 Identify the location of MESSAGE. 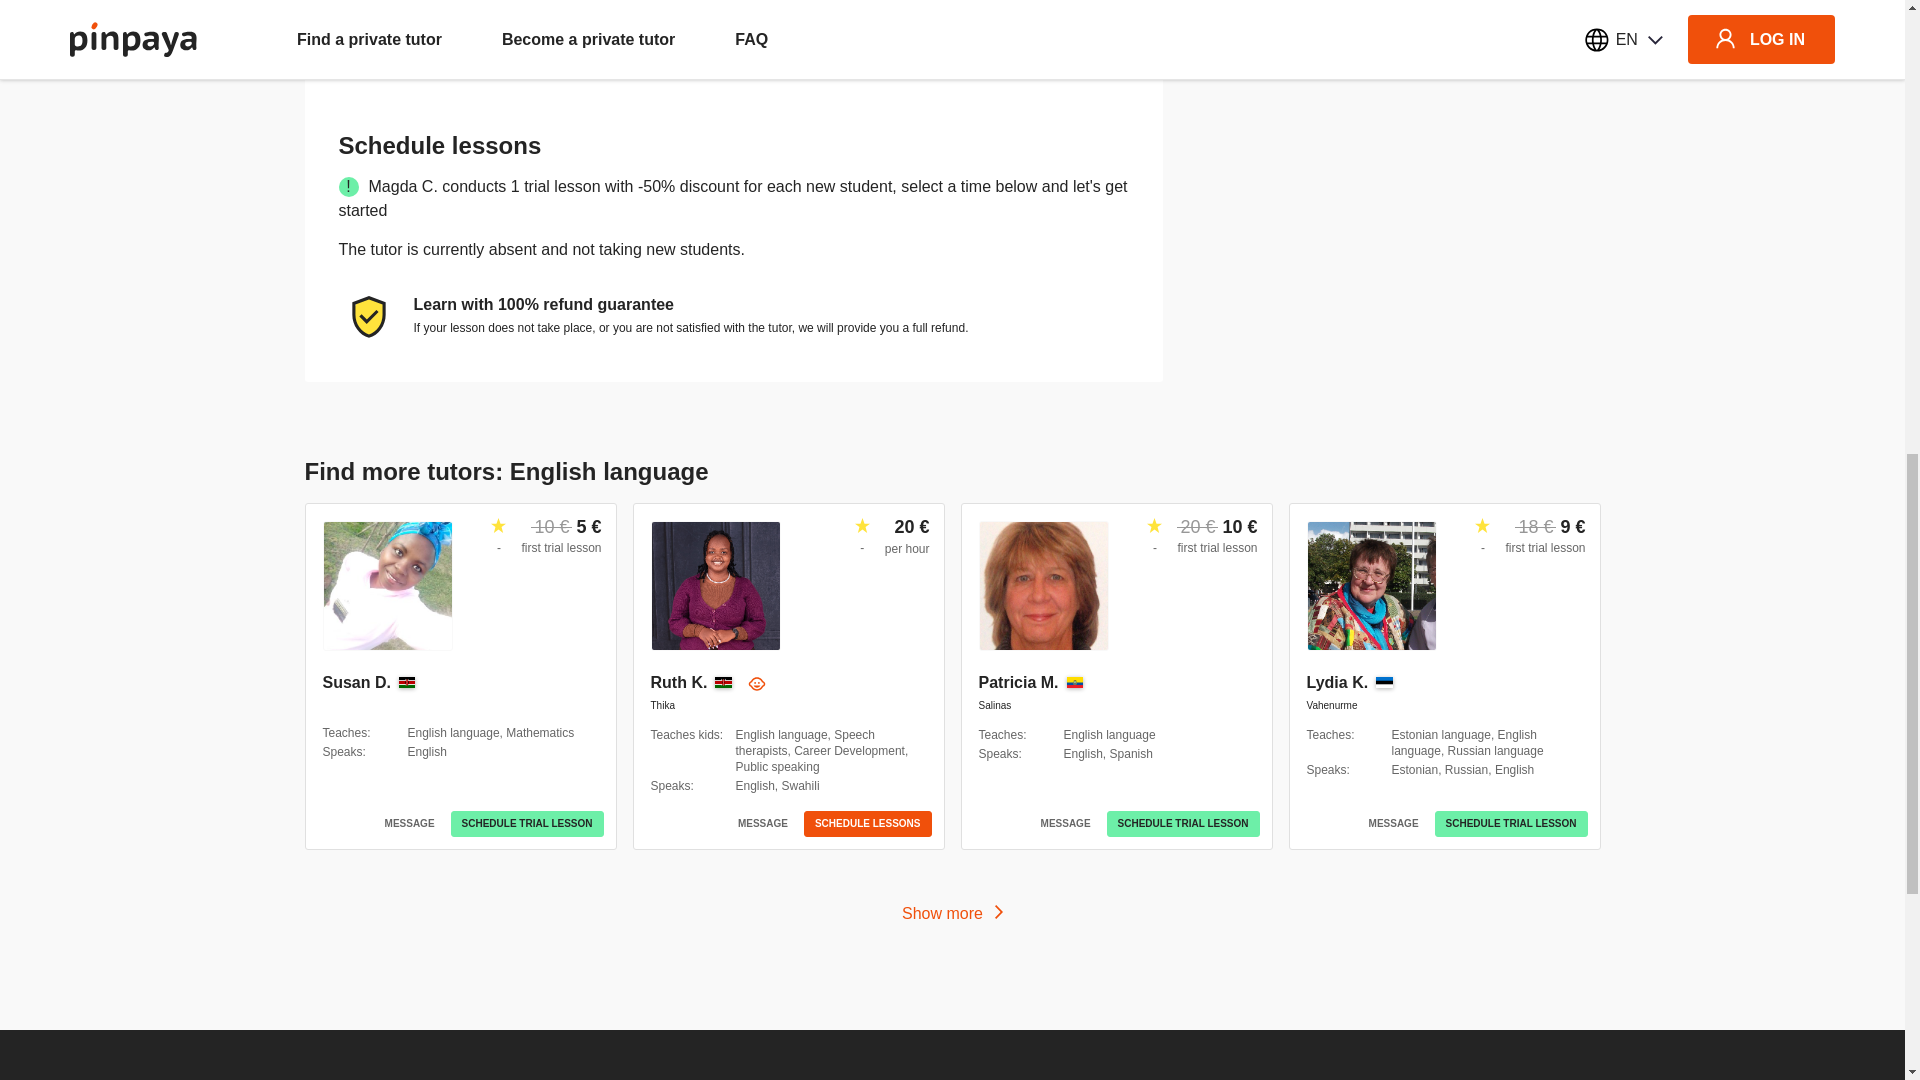
(410, 824).